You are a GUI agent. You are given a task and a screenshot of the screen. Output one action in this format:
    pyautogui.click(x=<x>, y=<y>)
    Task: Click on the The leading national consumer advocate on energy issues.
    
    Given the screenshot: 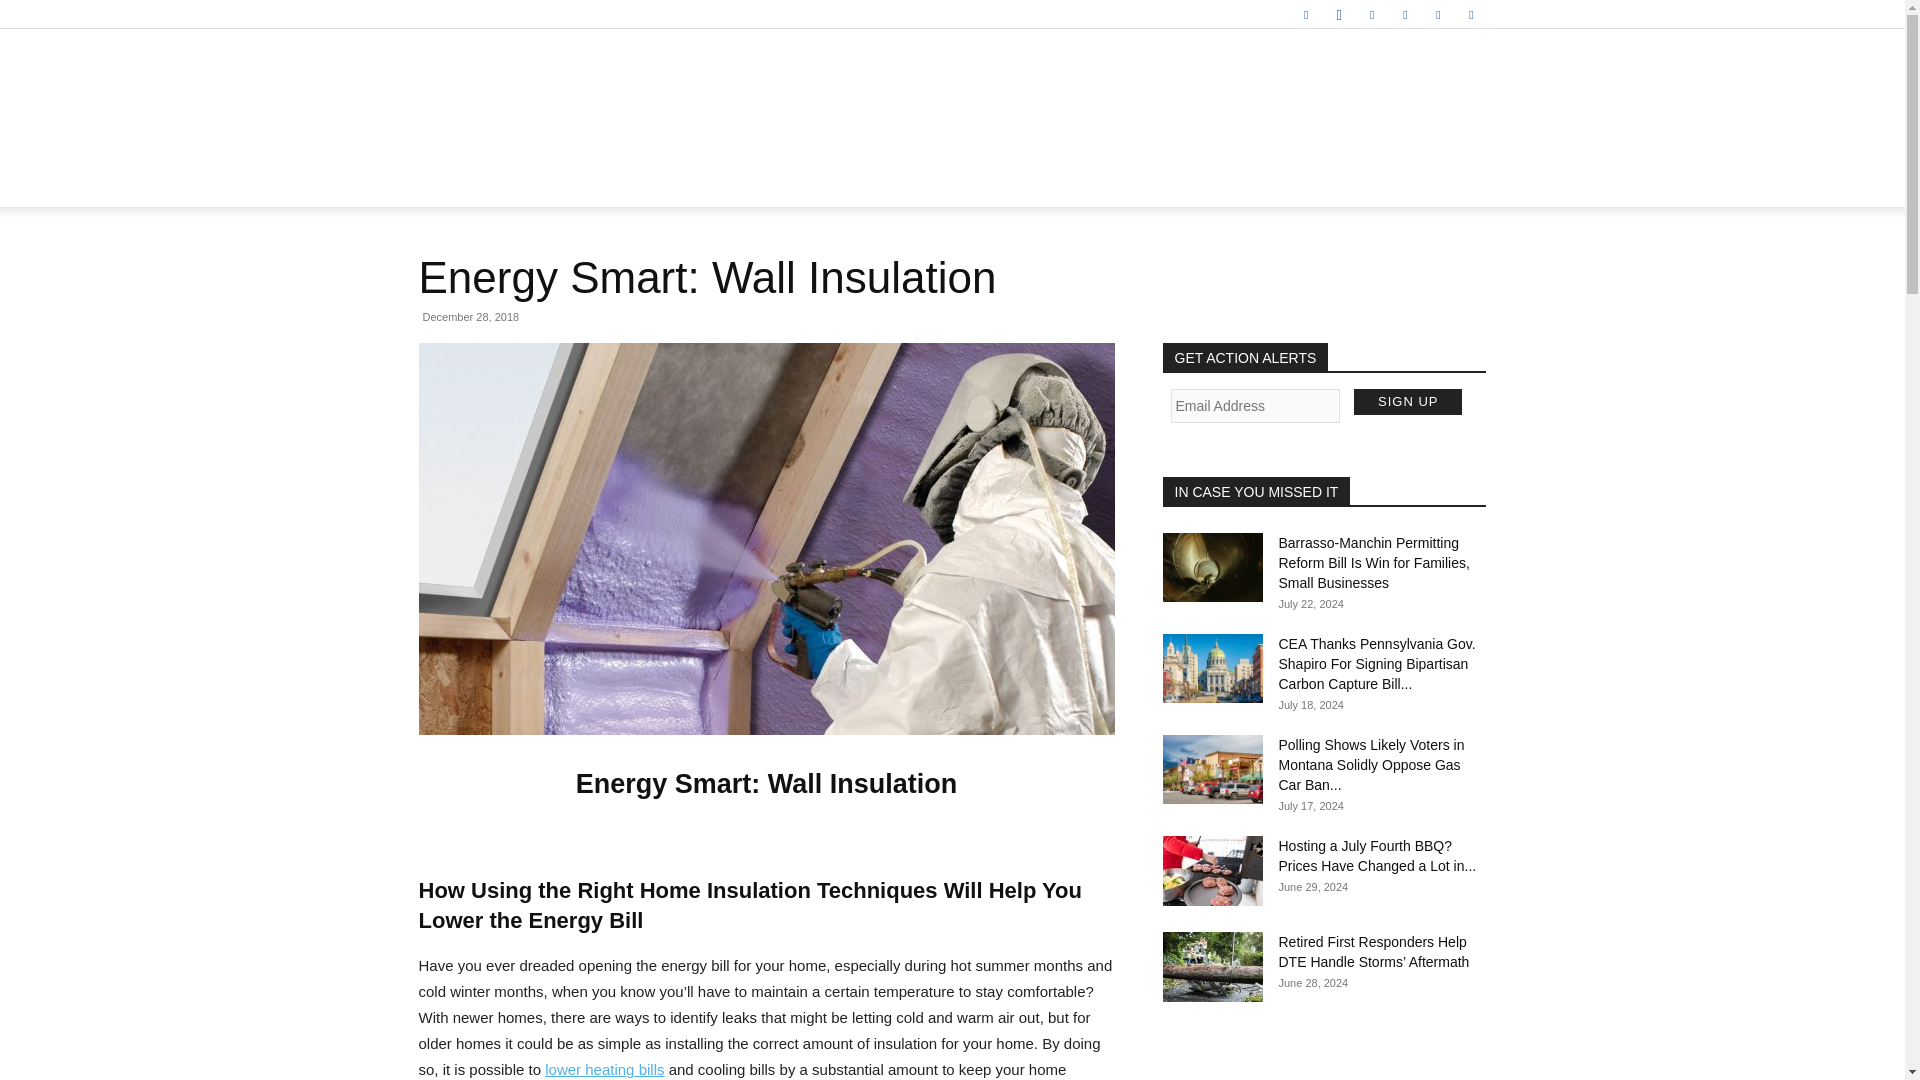 What is the action you would take?
    pyautogui.click(x=952, y=96)
    